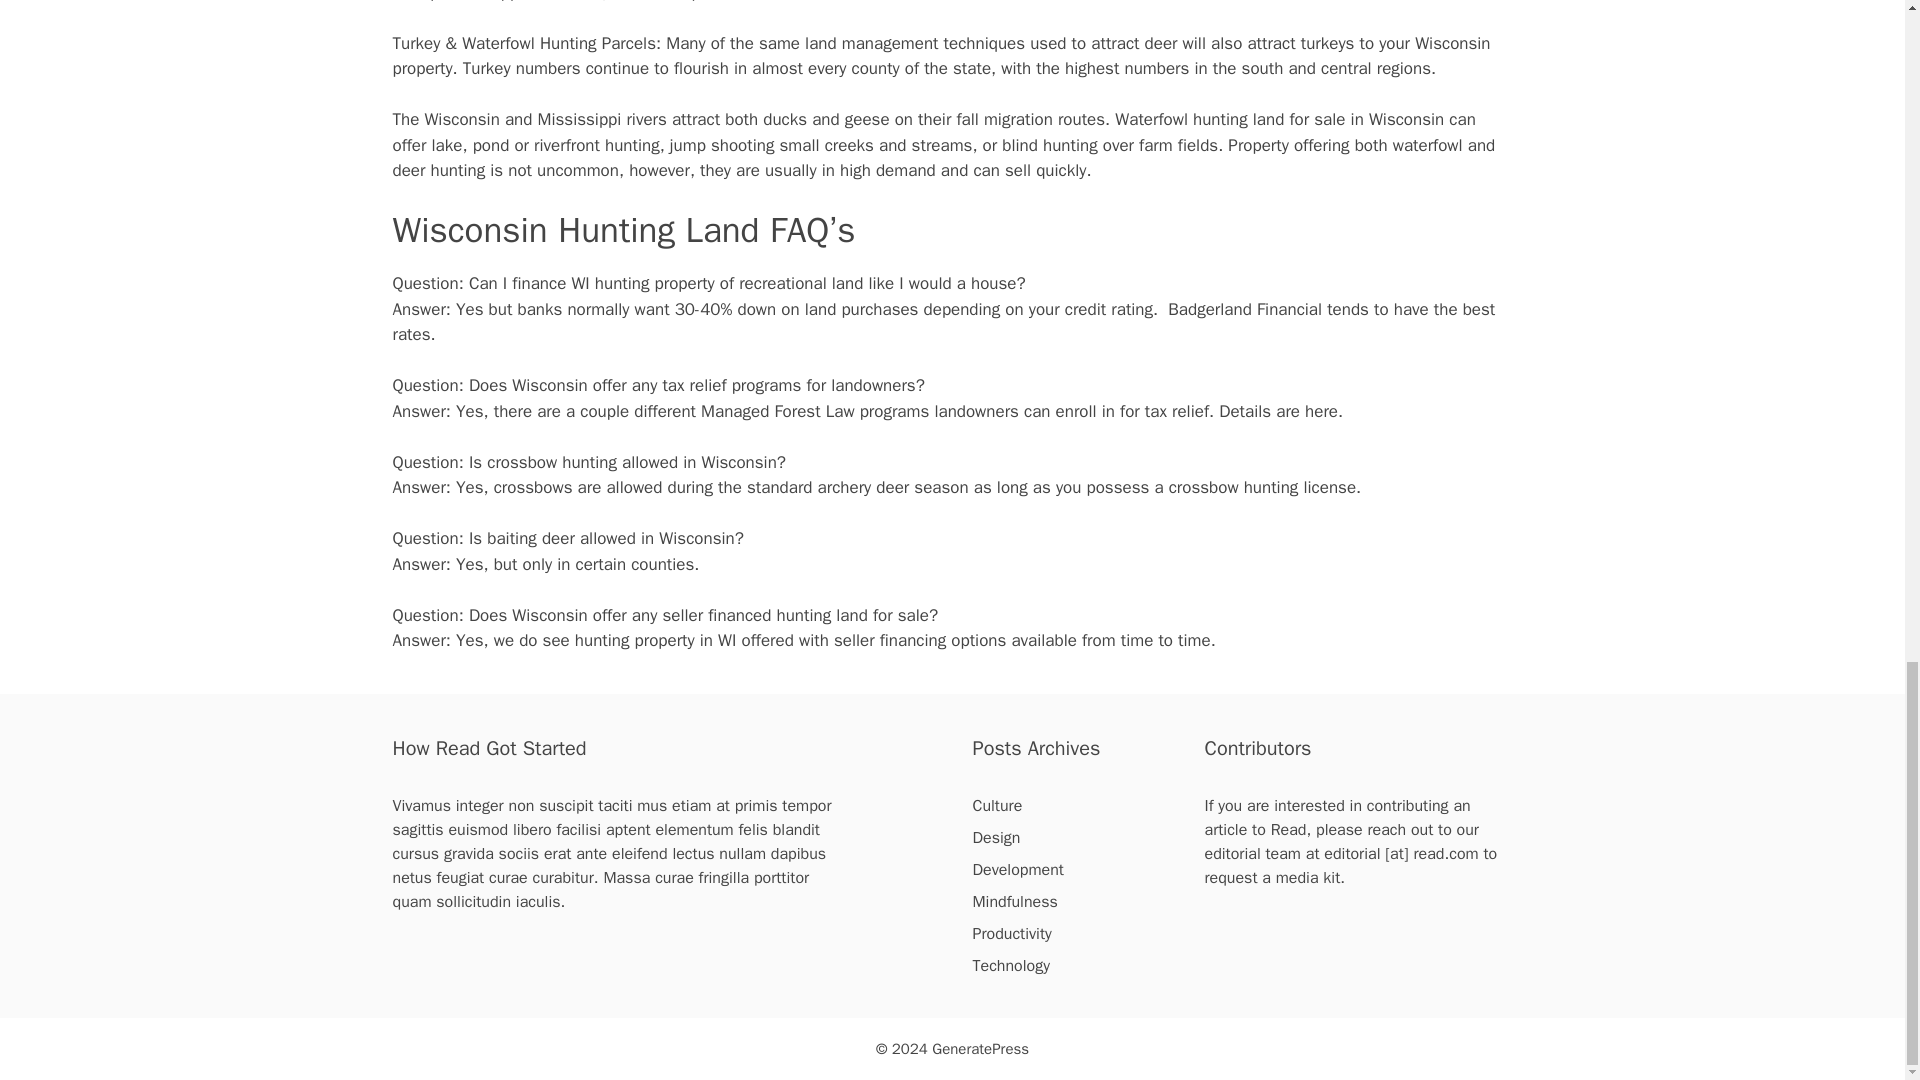  Describe the element at coordinates (1014, 902) in the screenshot. I see `Mindfulness` at that location.